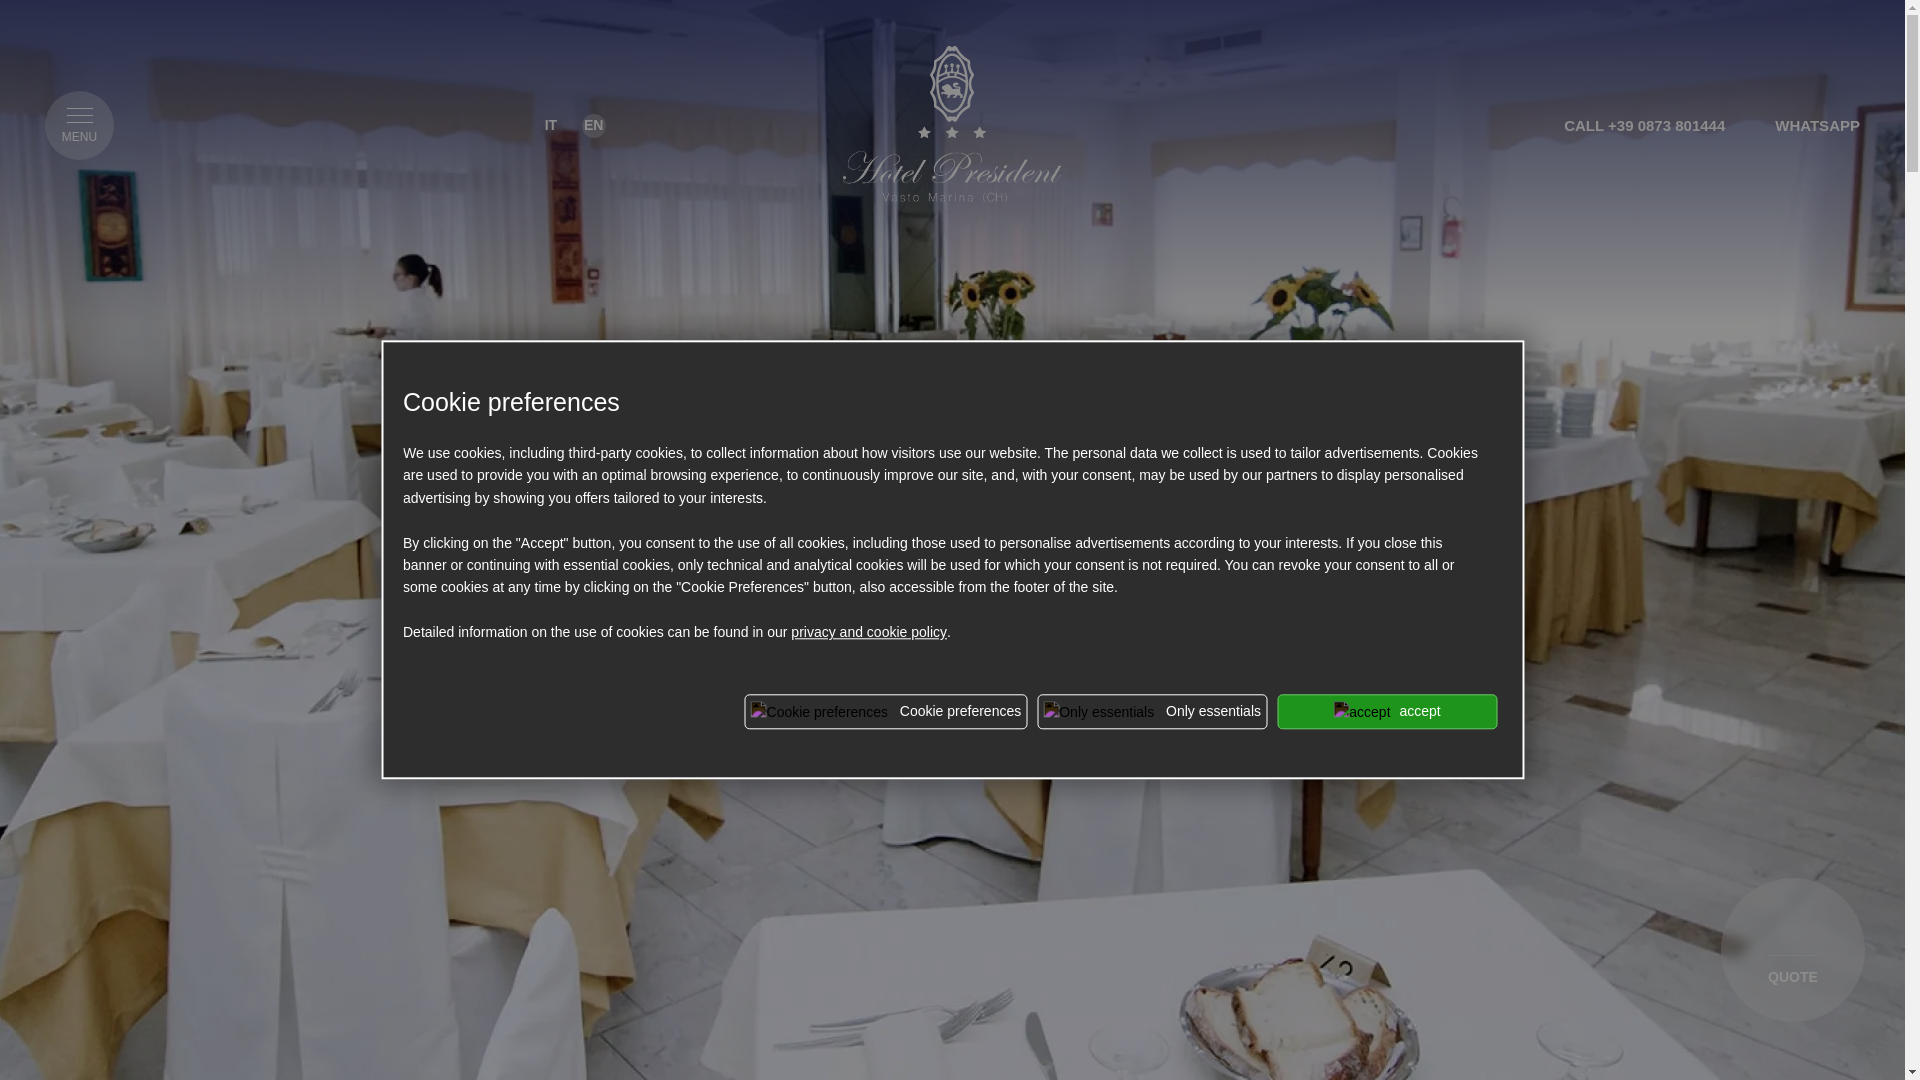 The image size is (1920, 1080). What do you see at coordinates (1817, 124) in the screenshot?
I see `WHATSAPP` at bounding box center [1817, 124].